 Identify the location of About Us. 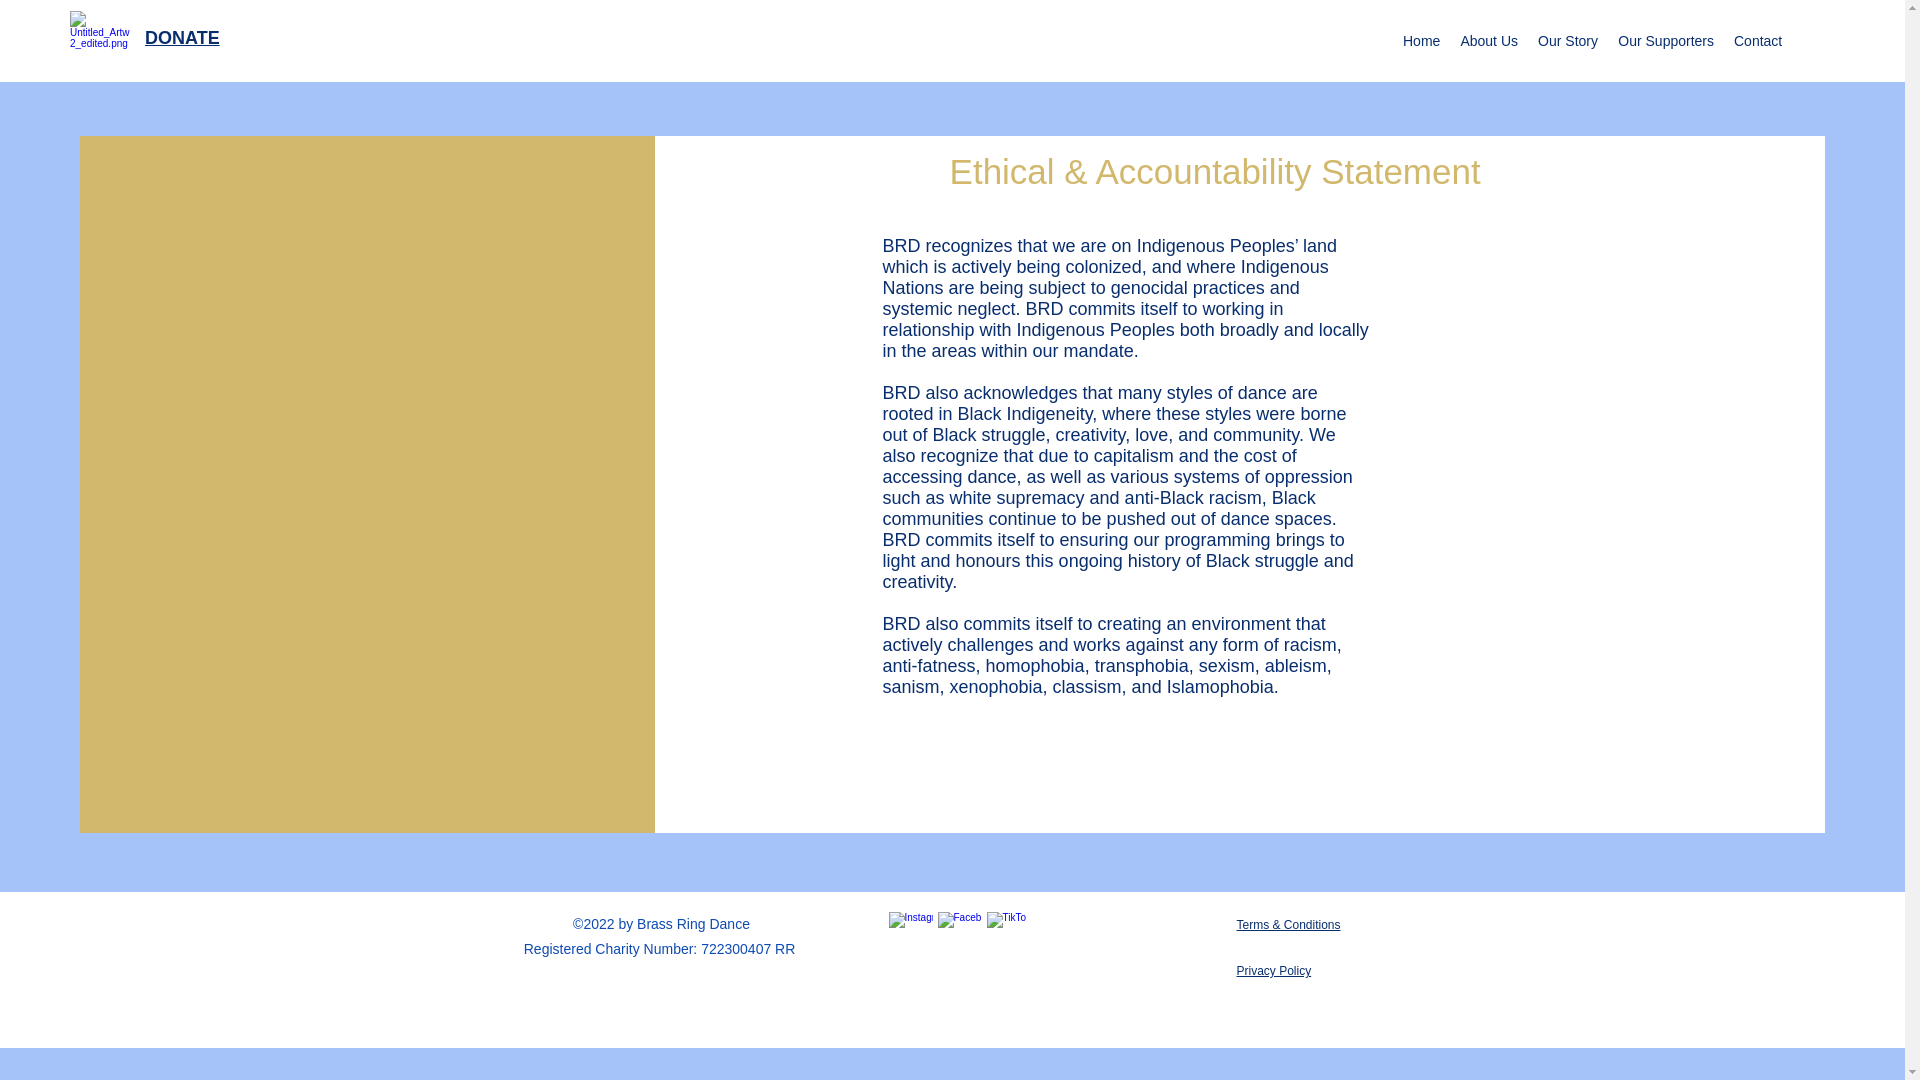
(1488, 40).